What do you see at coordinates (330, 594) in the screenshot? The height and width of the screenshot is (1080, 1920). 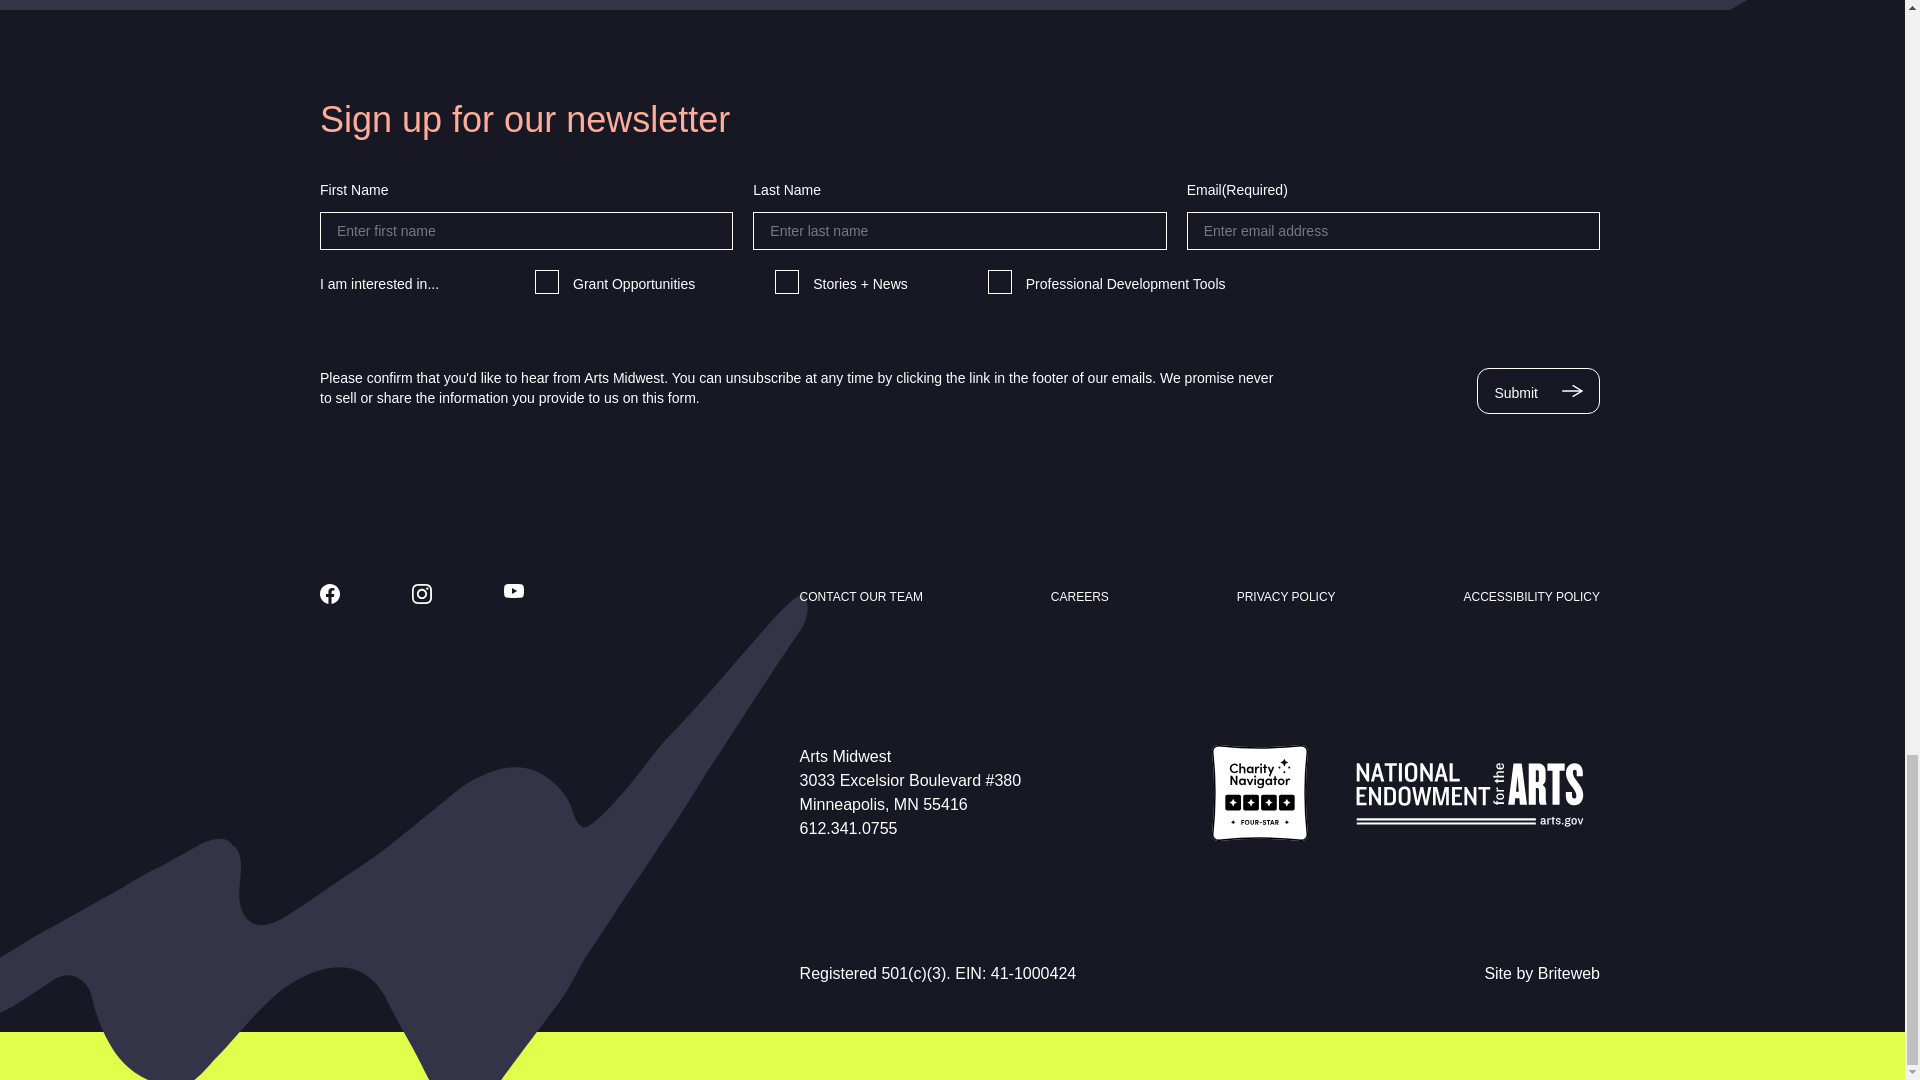 I see `Follow us on Facebook` at bounding box center [330, 594].